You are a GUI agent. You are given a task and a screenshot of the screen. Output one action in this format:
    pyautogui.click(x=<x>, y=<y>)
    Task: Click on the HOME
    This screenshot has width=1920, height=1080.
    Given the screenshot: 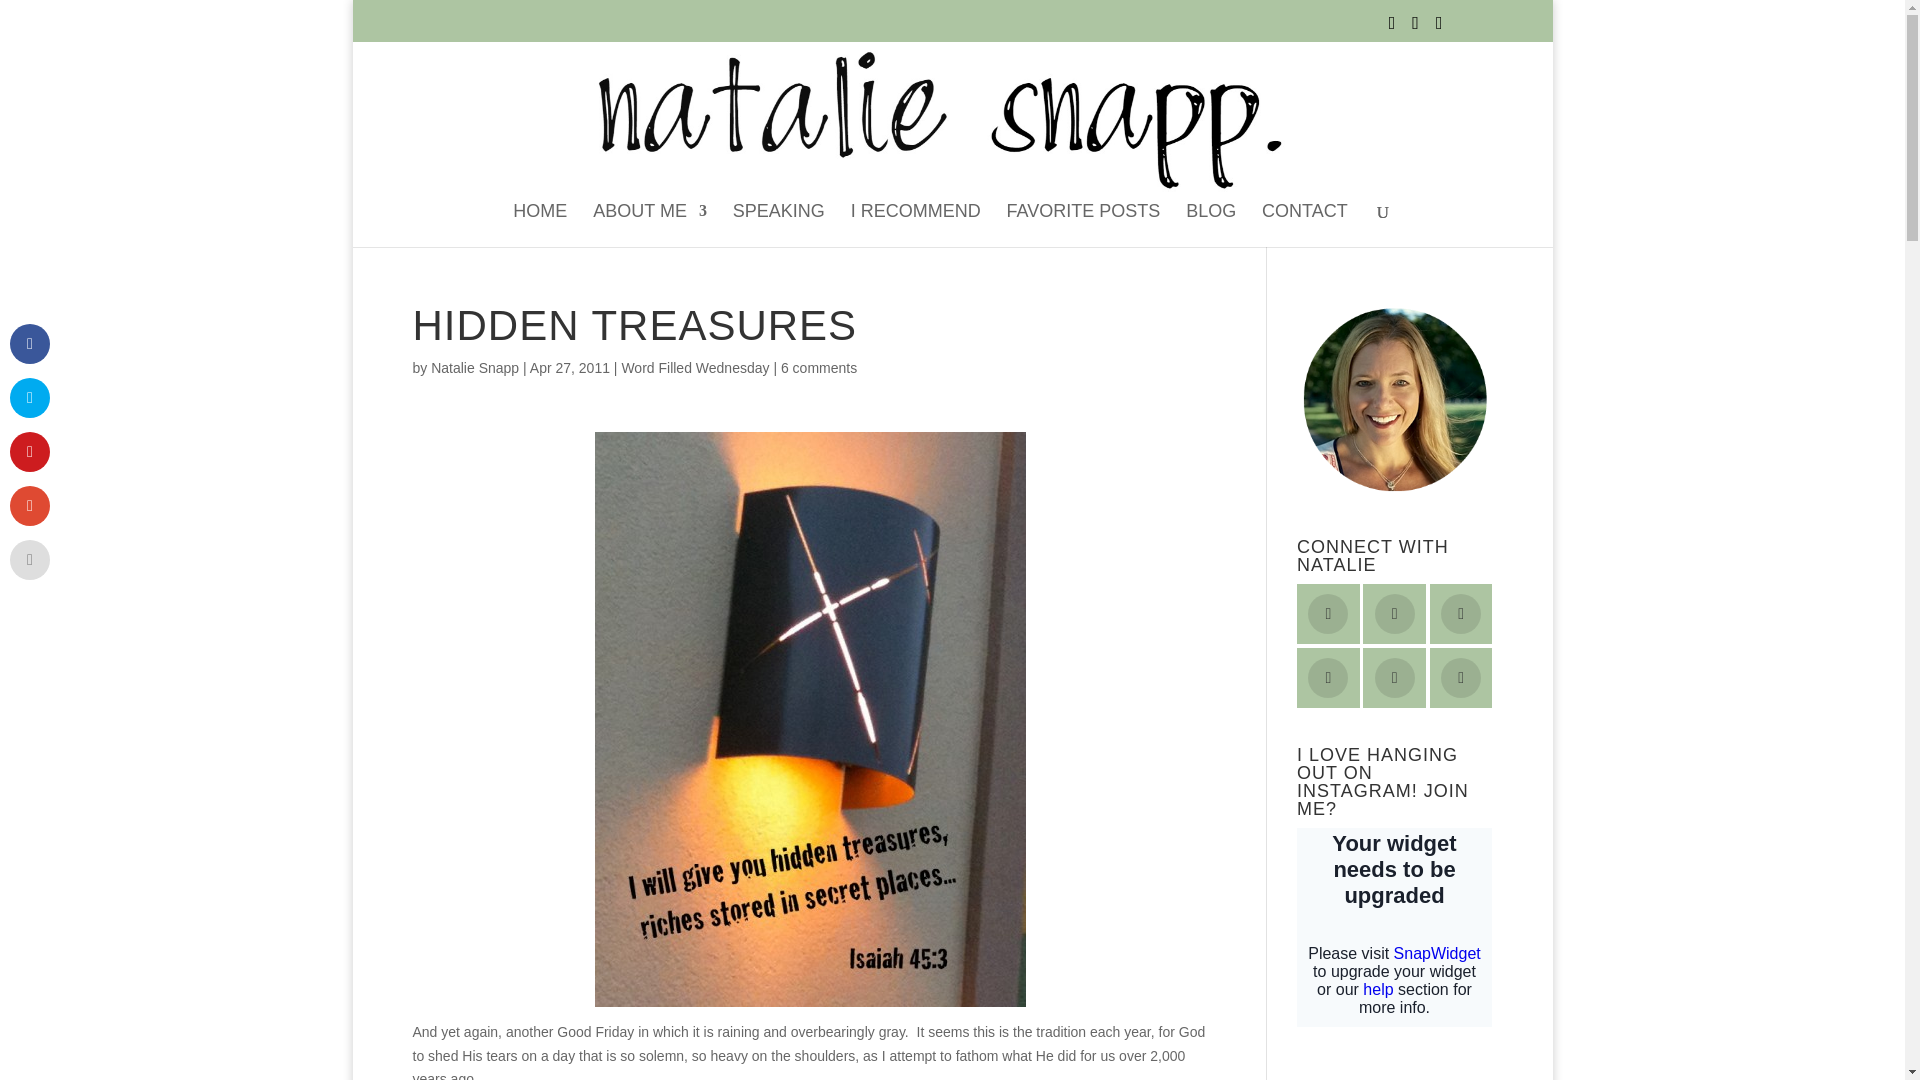 What is the action you would take?
    pyautogui.click(x=539, y=226)
    